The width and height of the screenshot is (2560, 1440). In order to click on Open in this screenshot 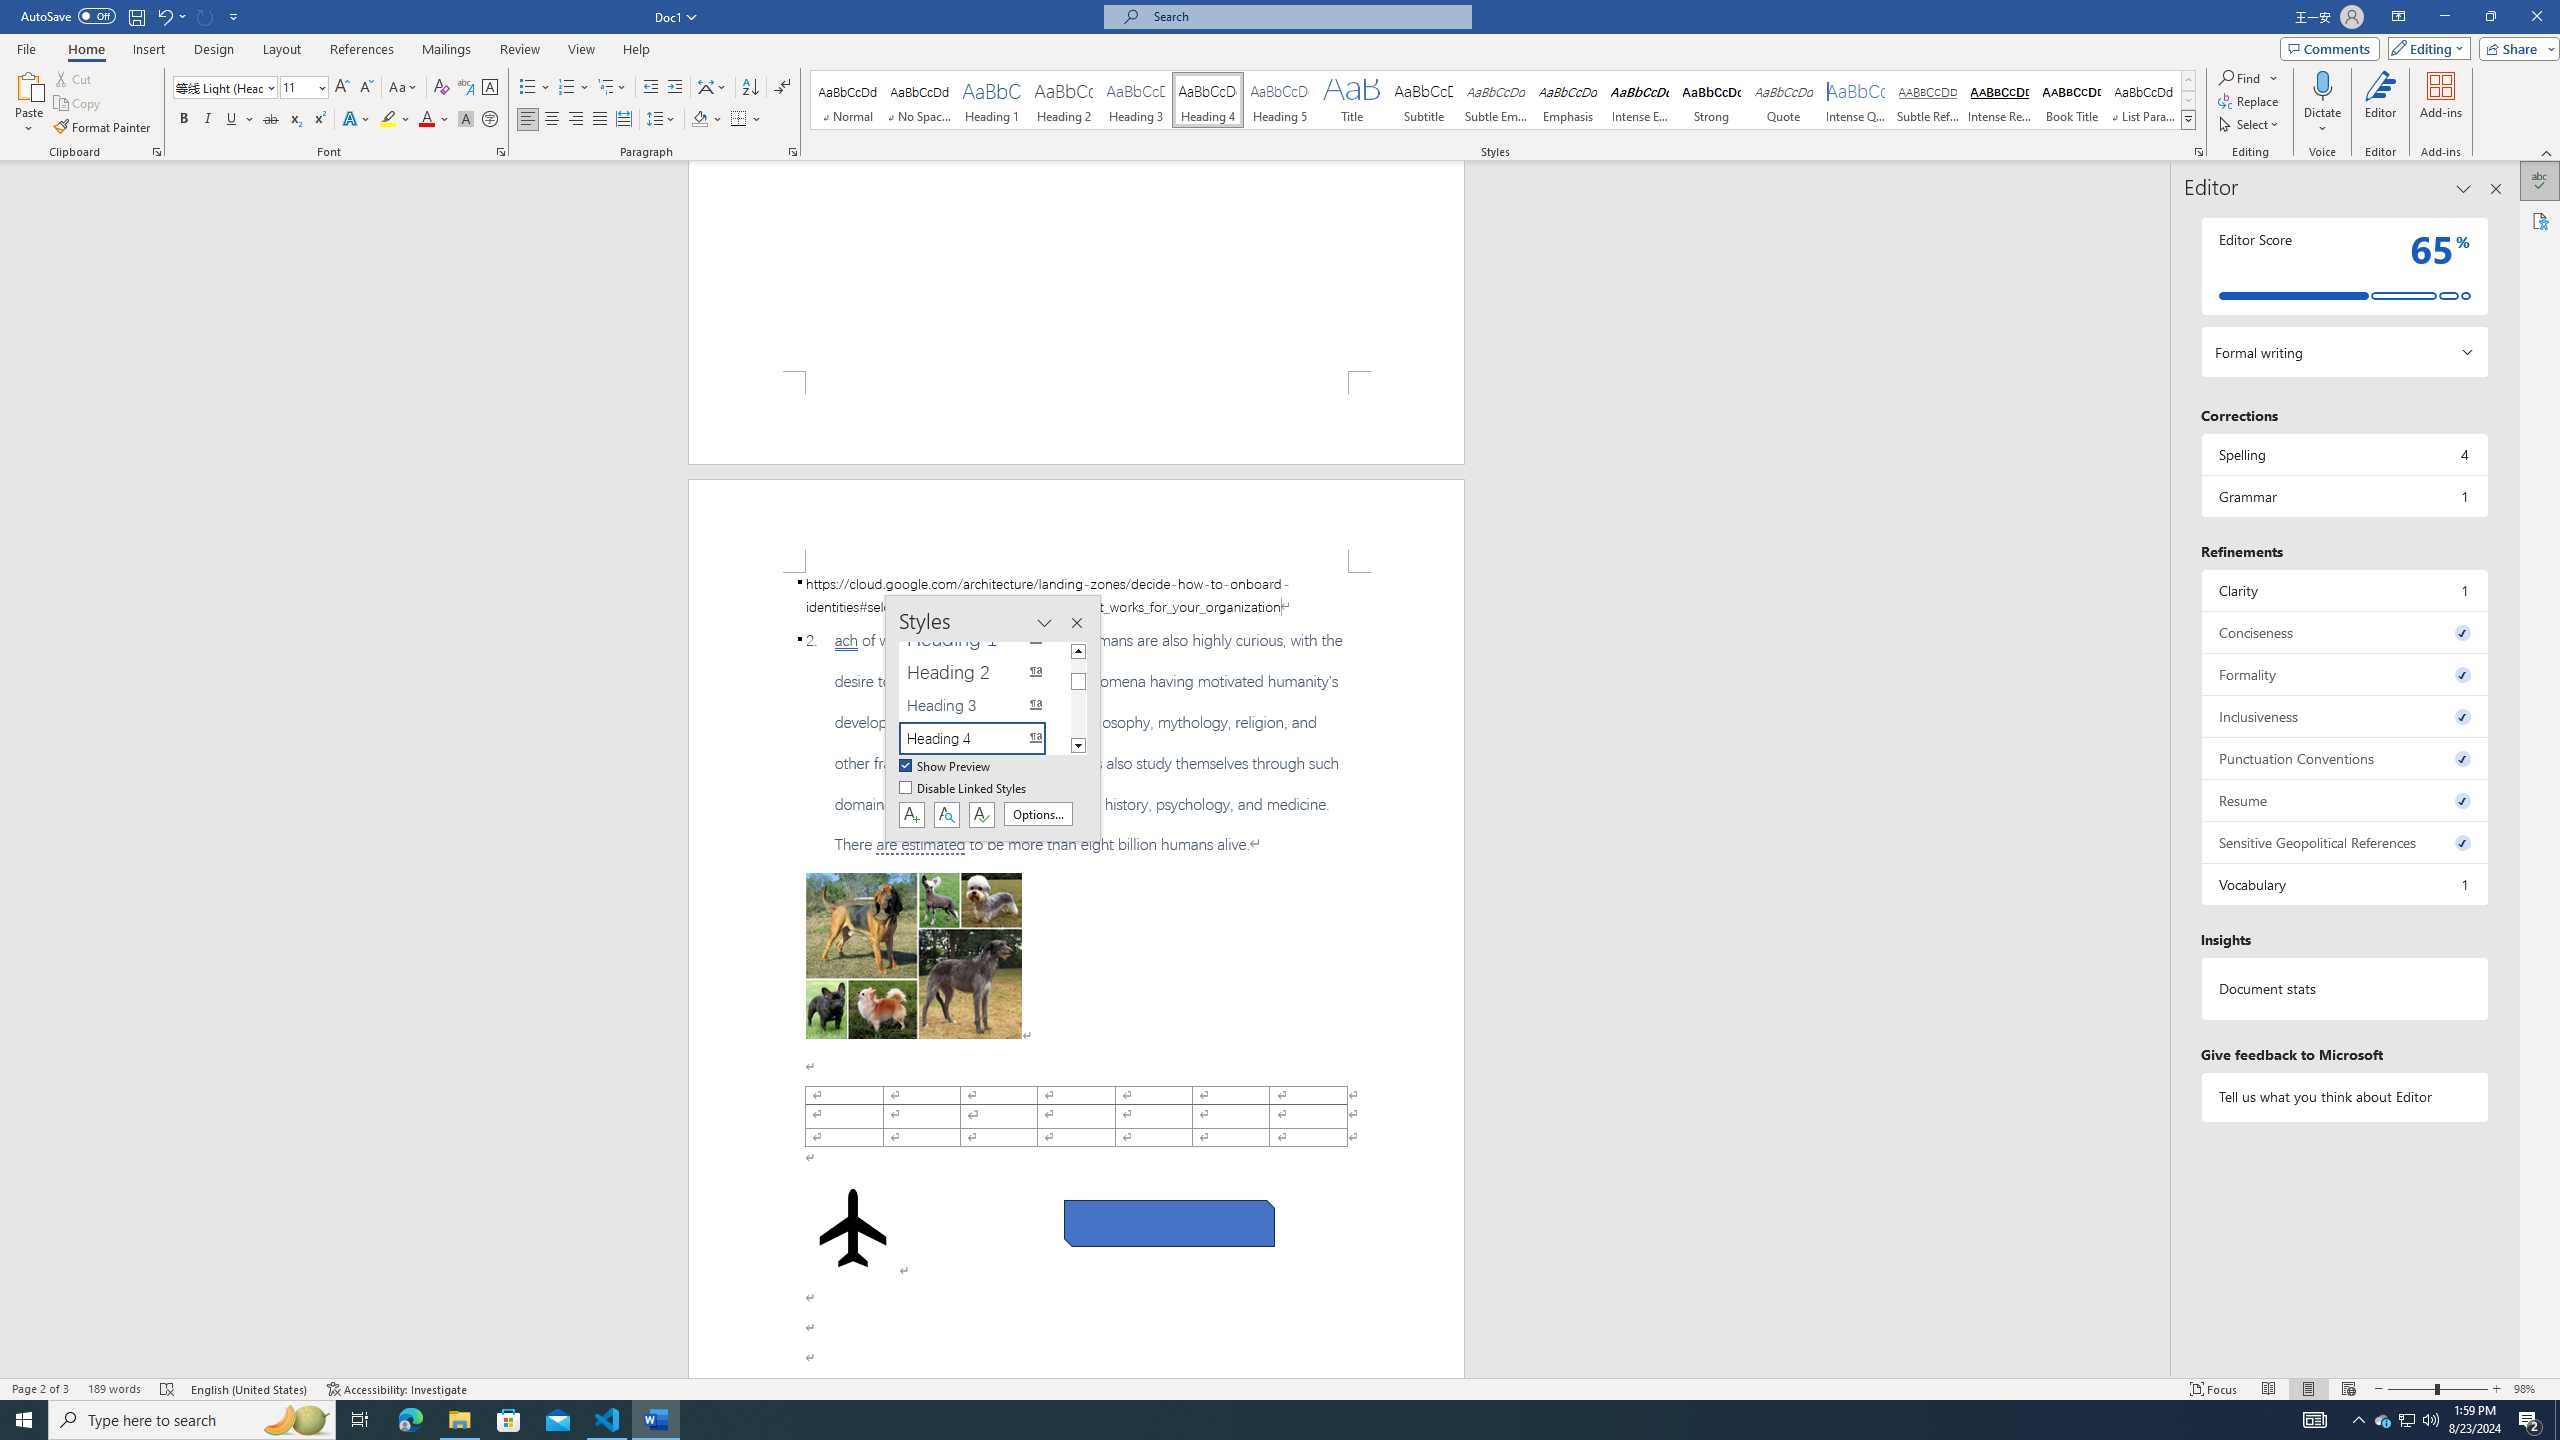, I will do `click(320, 86)`.